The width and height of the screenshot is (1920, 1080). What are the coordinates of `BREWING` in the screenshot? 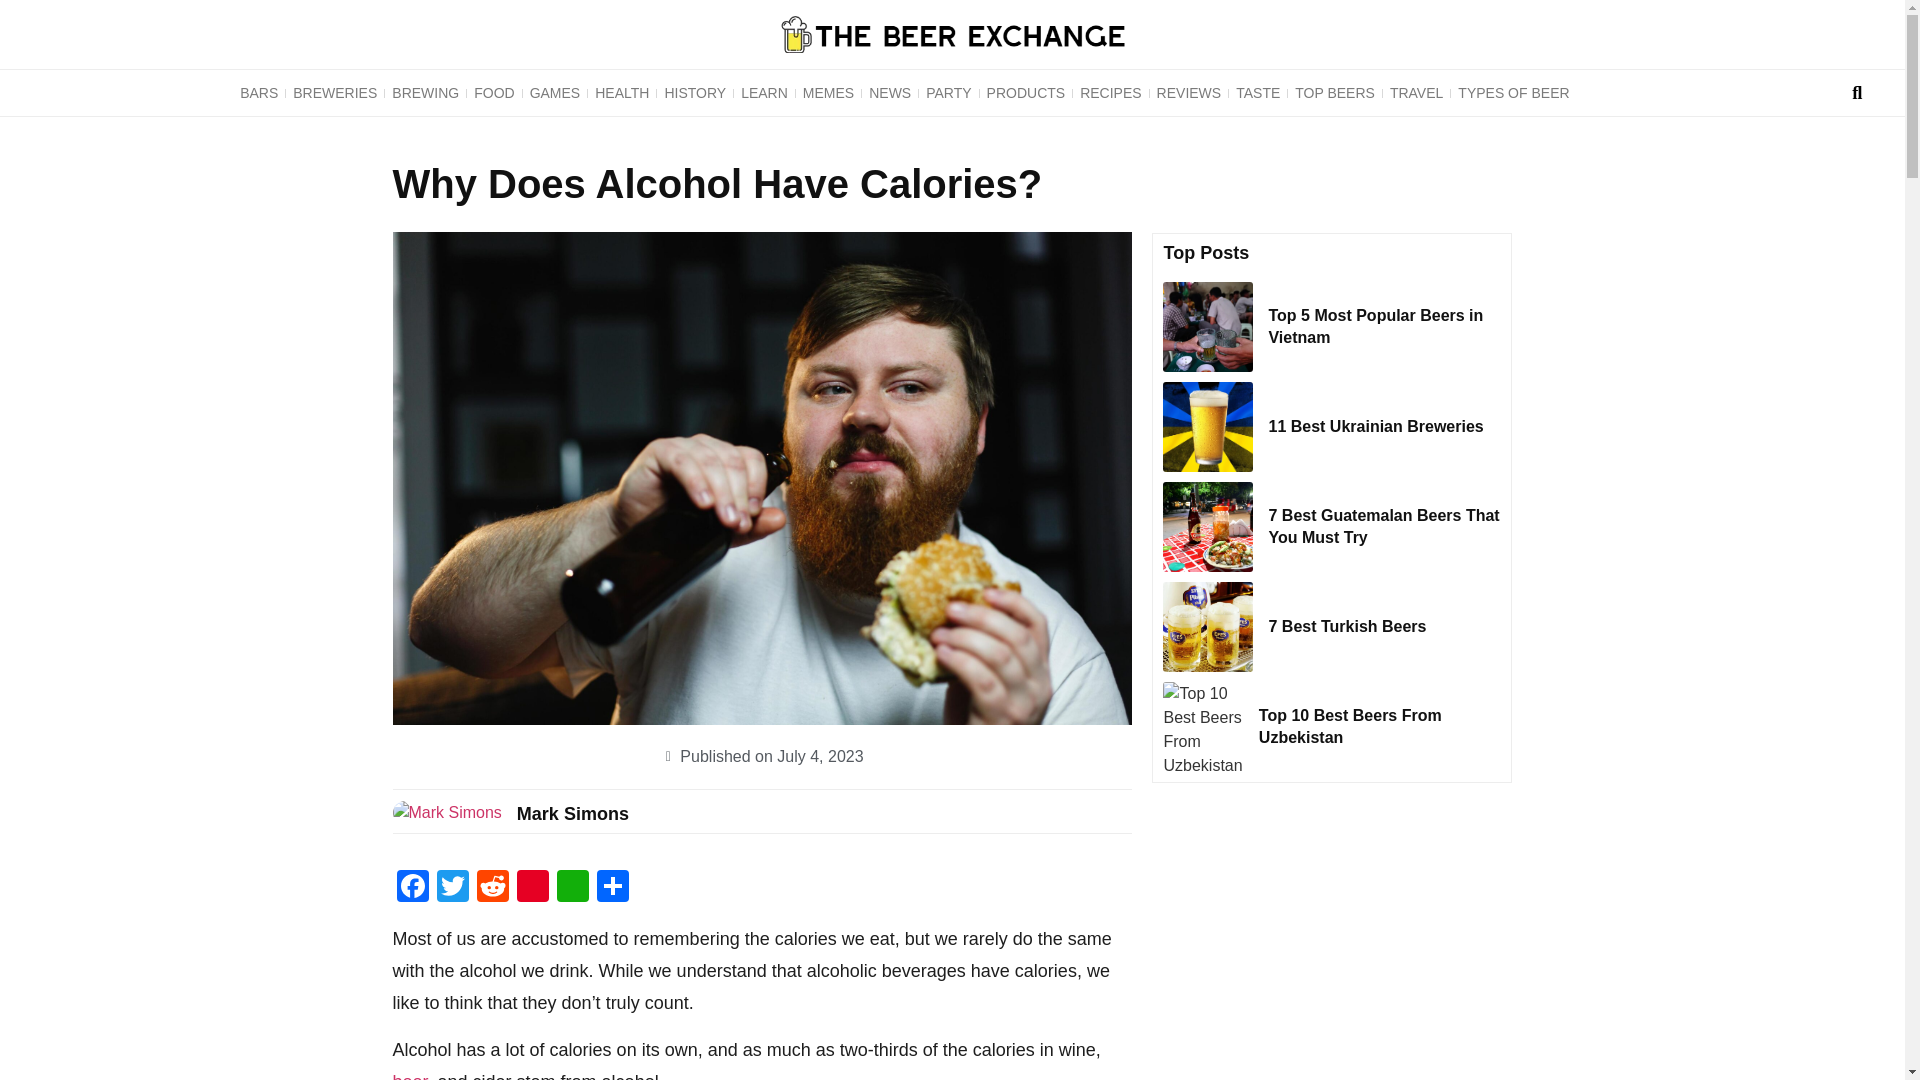 It's located at (426, 92).